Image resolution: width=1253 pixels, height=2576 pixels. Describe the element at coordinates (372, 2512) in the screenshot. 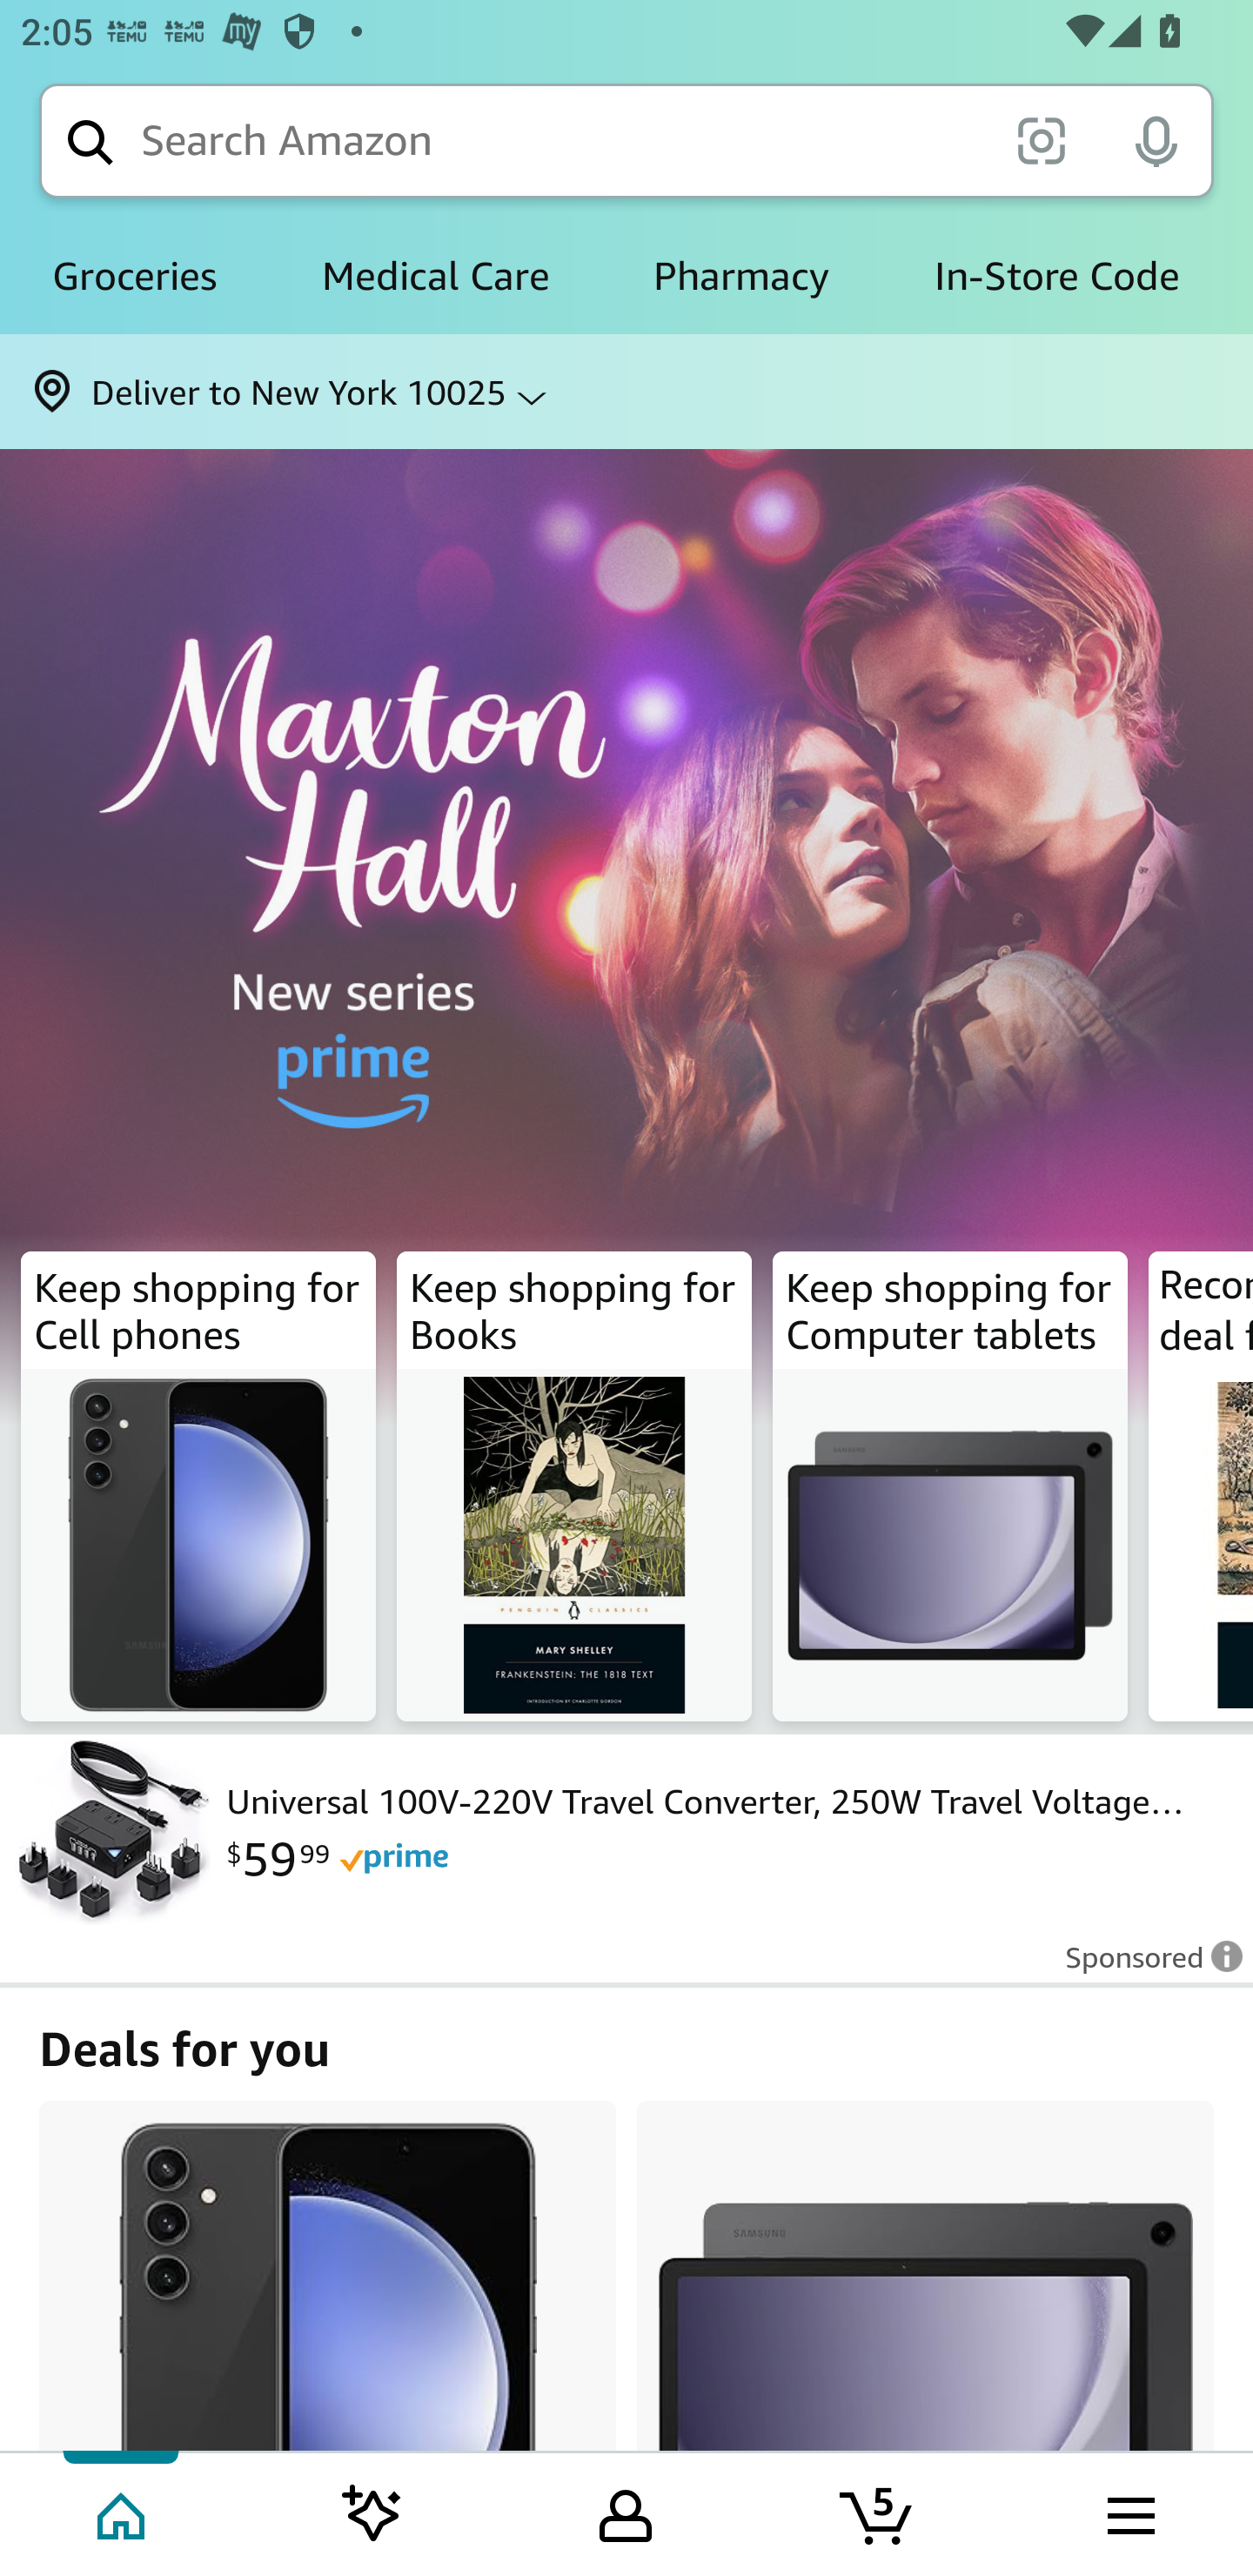

I see `Inspire feed Tab 2 of 5` at that location.